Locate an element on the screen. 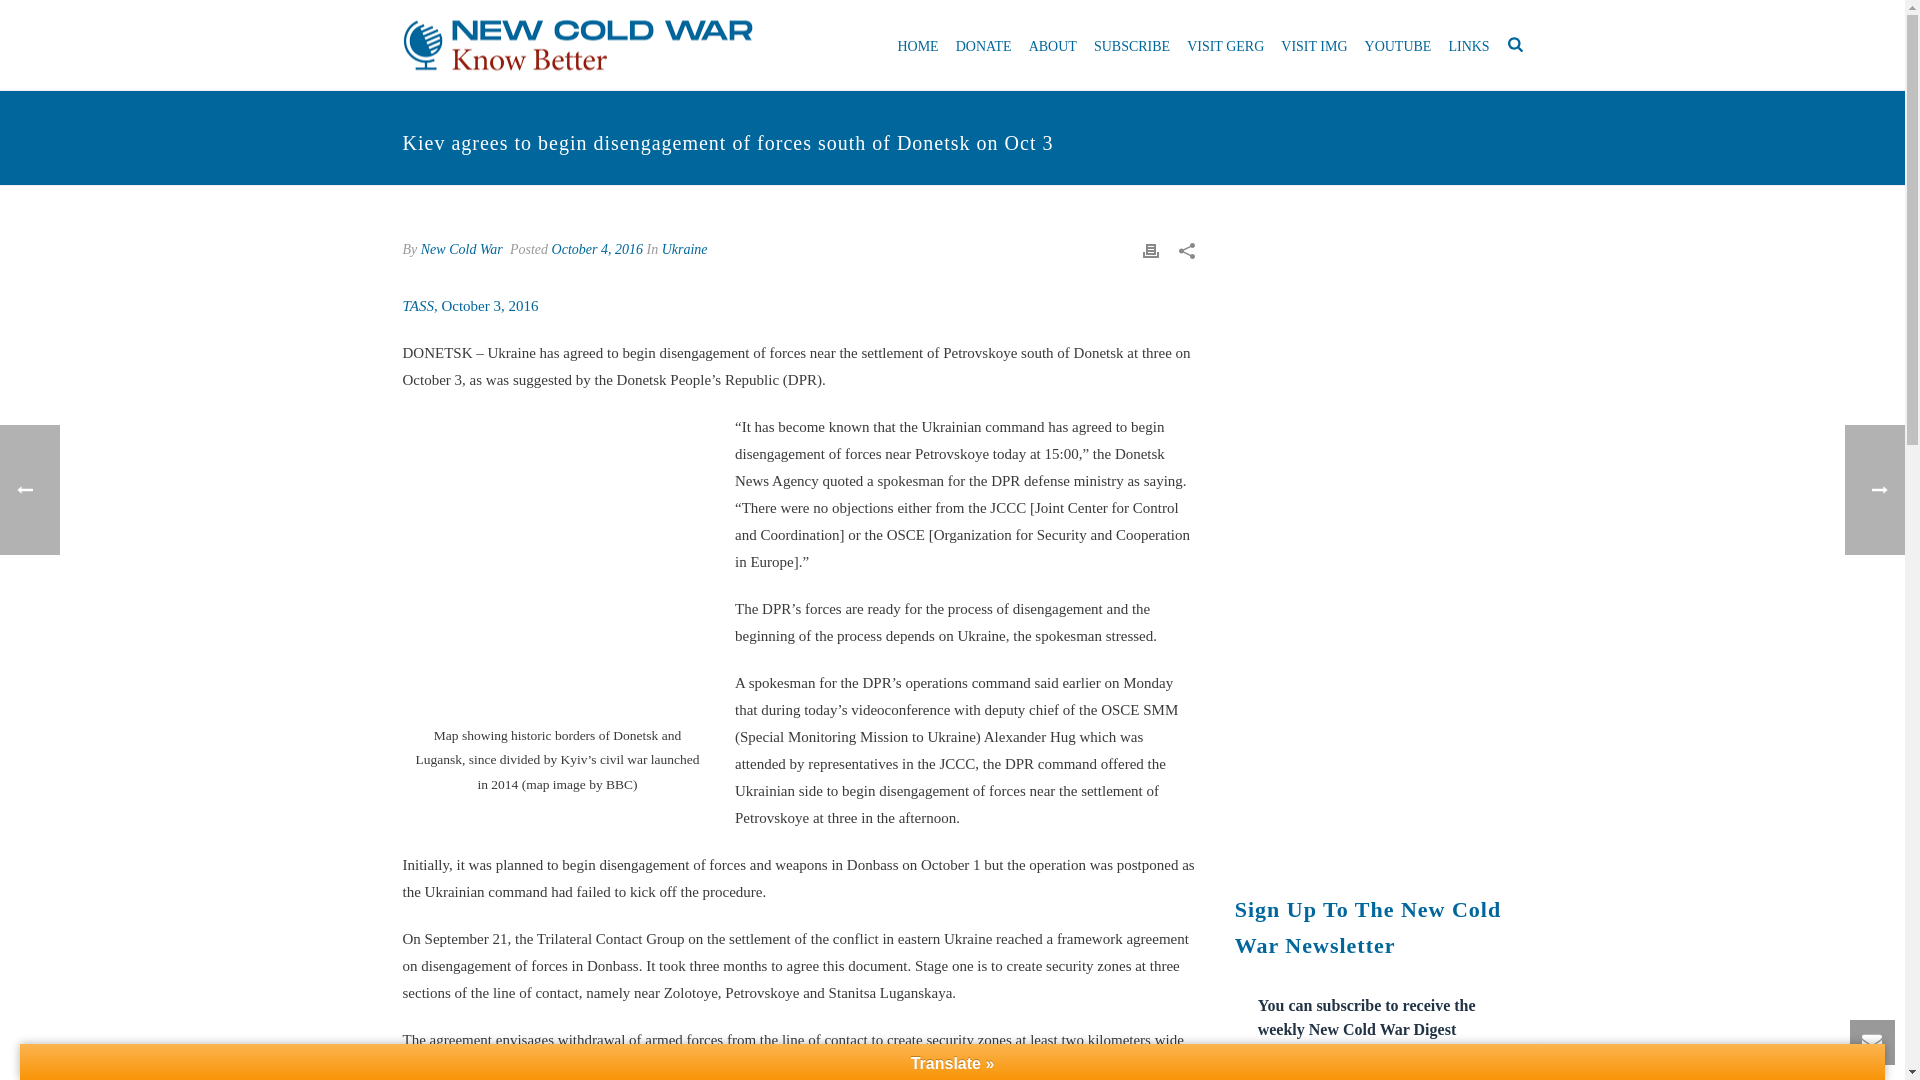 The width and height of the screenshot is (1920, 1080). YOUTUBE is located at coordinates (1398, 44).